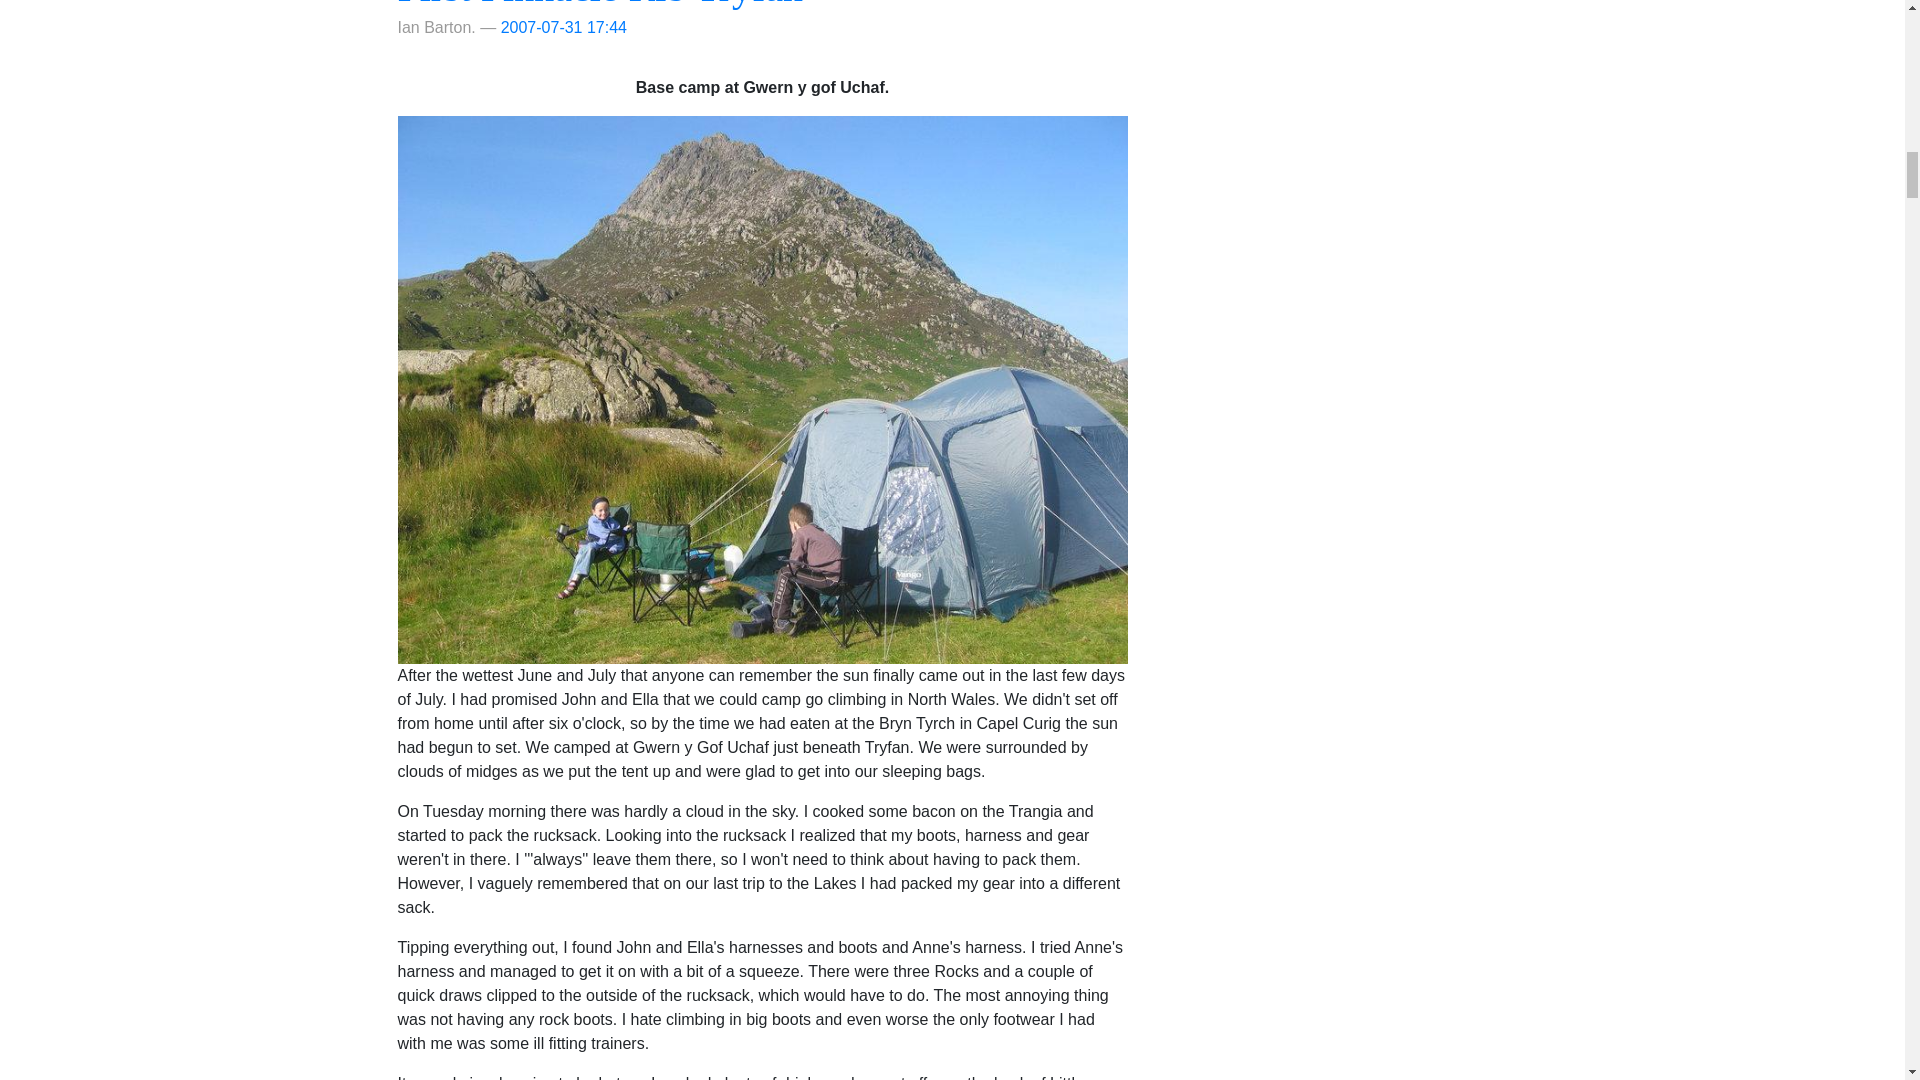 This screenshot has height=1080, width=1920. What do you see at coordinates (600, 4) in the screenshot?
I see `First Pinnacle Rib Tryfan` at bounding box center [600, 4].